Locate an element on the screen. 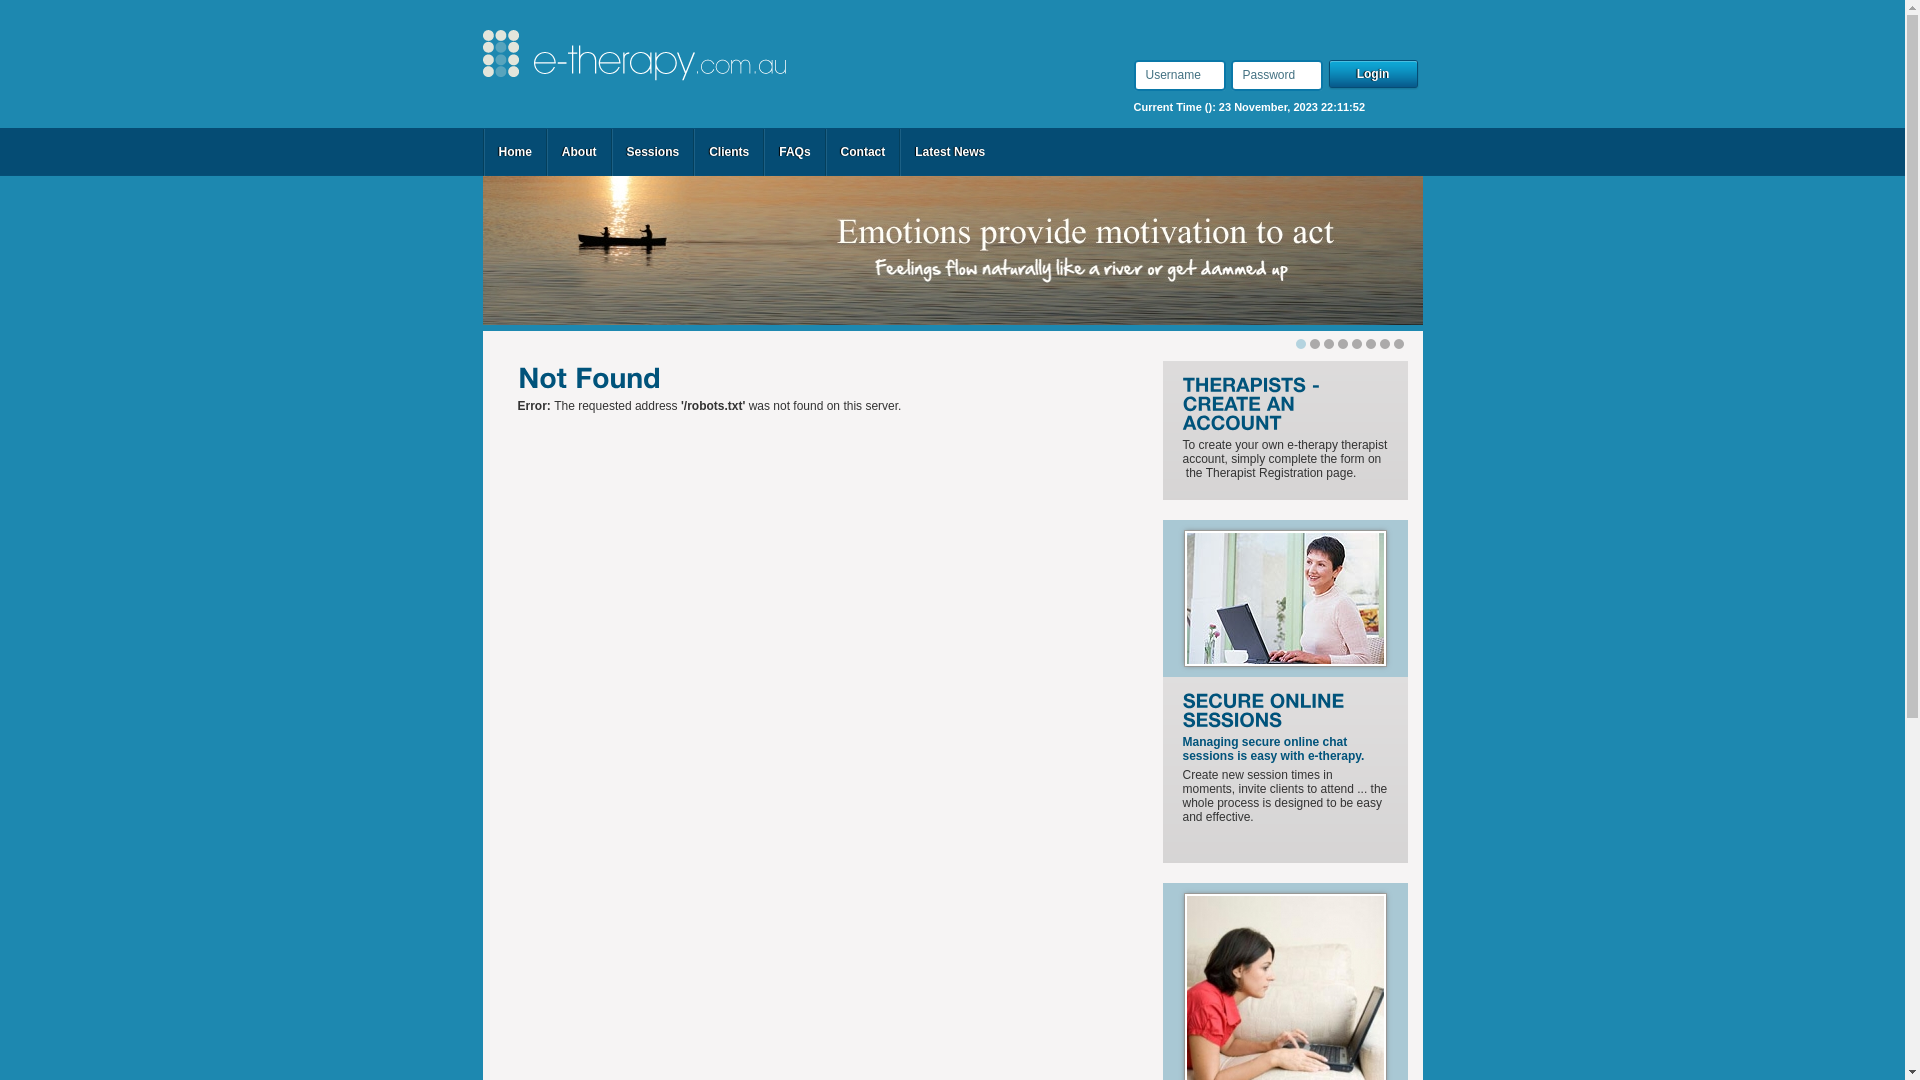  5 is located at coordinates (1371, 344).